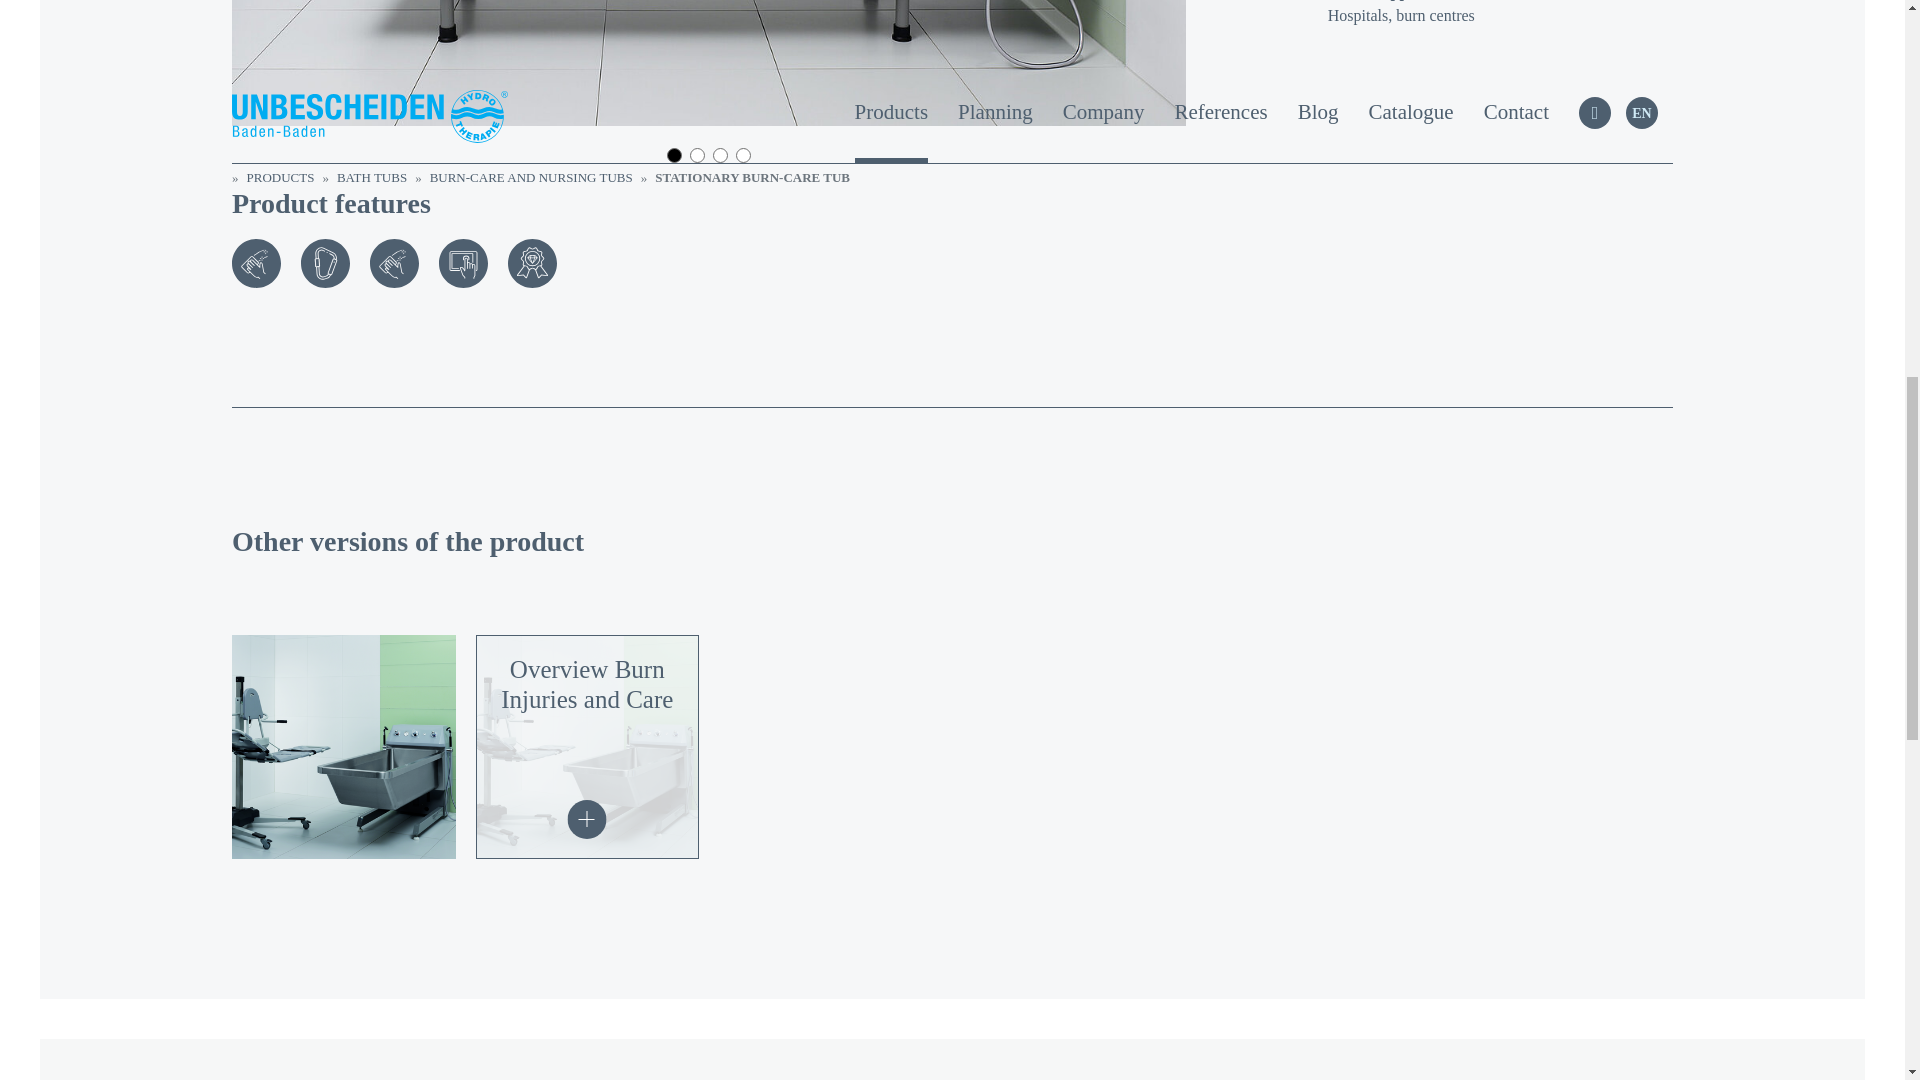 The width and height of the screenshot is (1920, 1080). I want to click on Intuitive, so click(463, 263).